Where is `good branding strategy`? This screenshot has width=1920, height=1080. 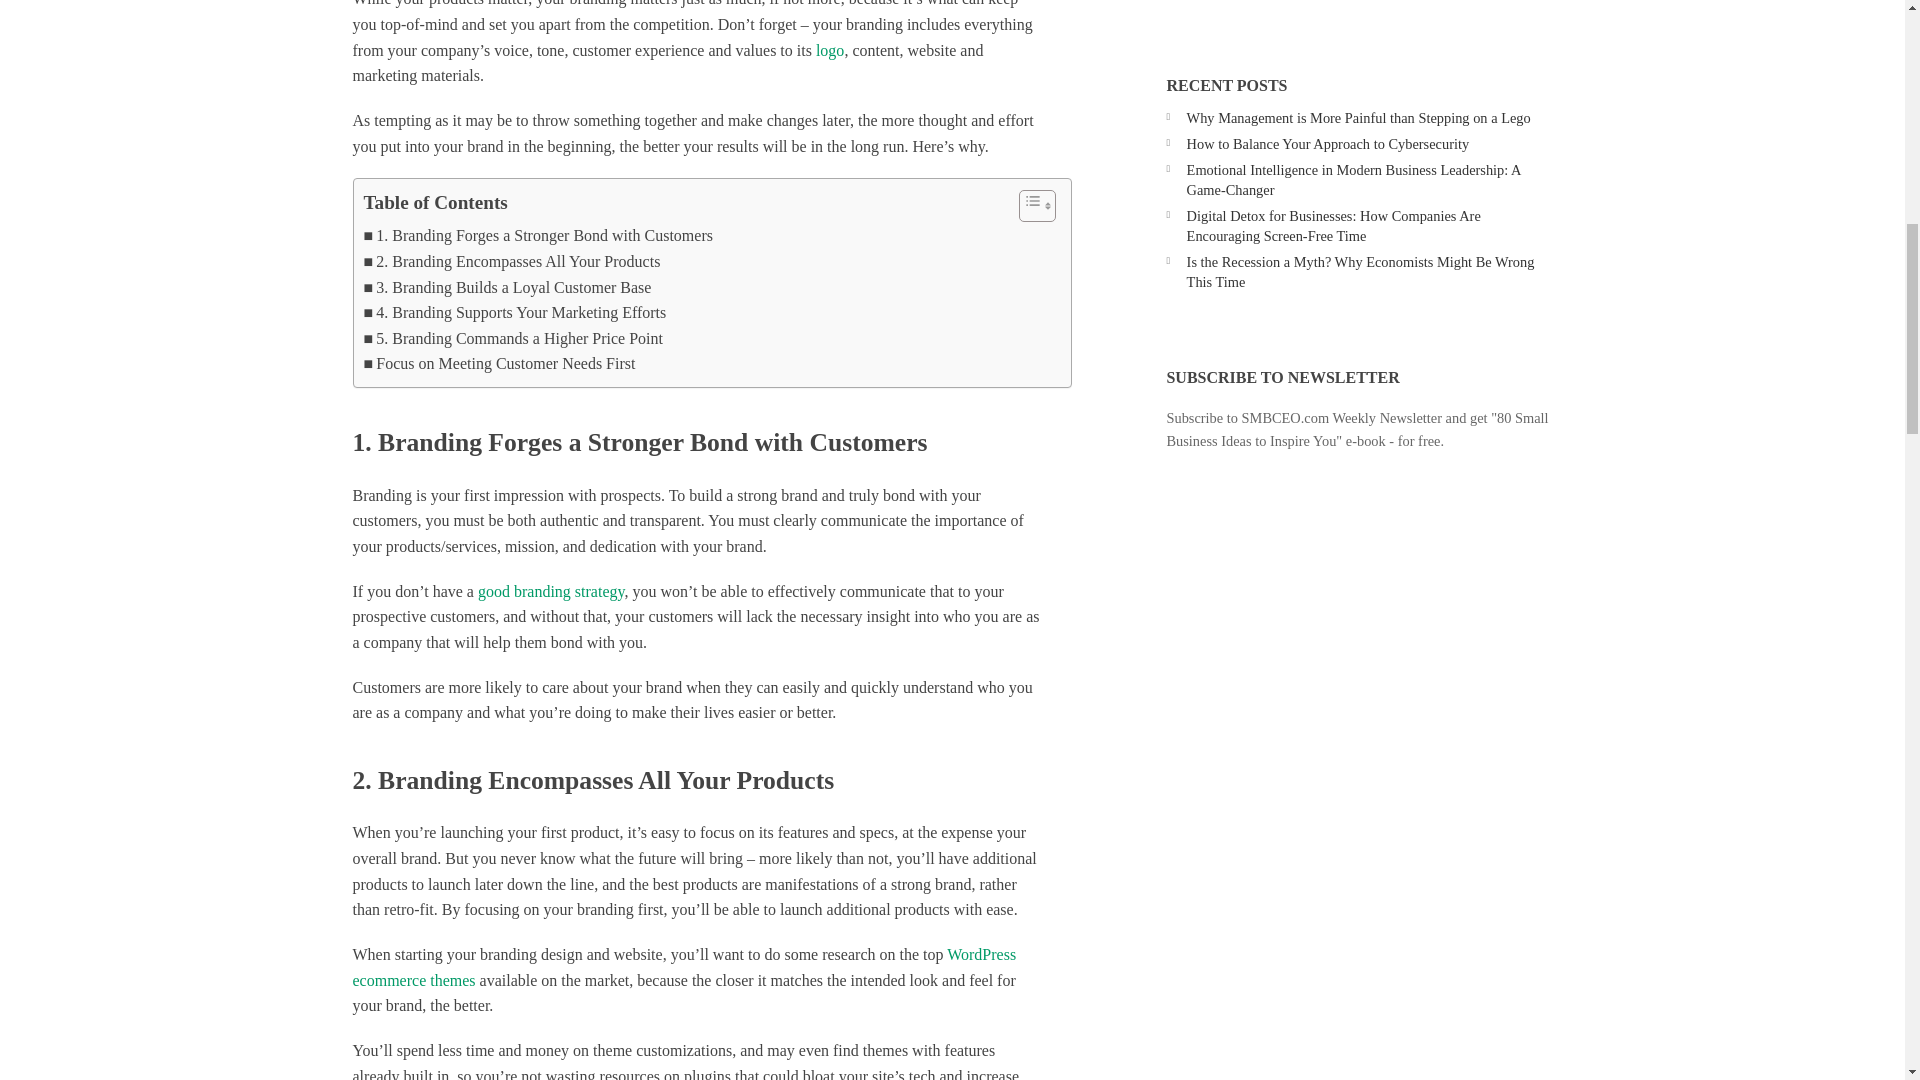
good branding strategy is located at coordinates (551, 592).